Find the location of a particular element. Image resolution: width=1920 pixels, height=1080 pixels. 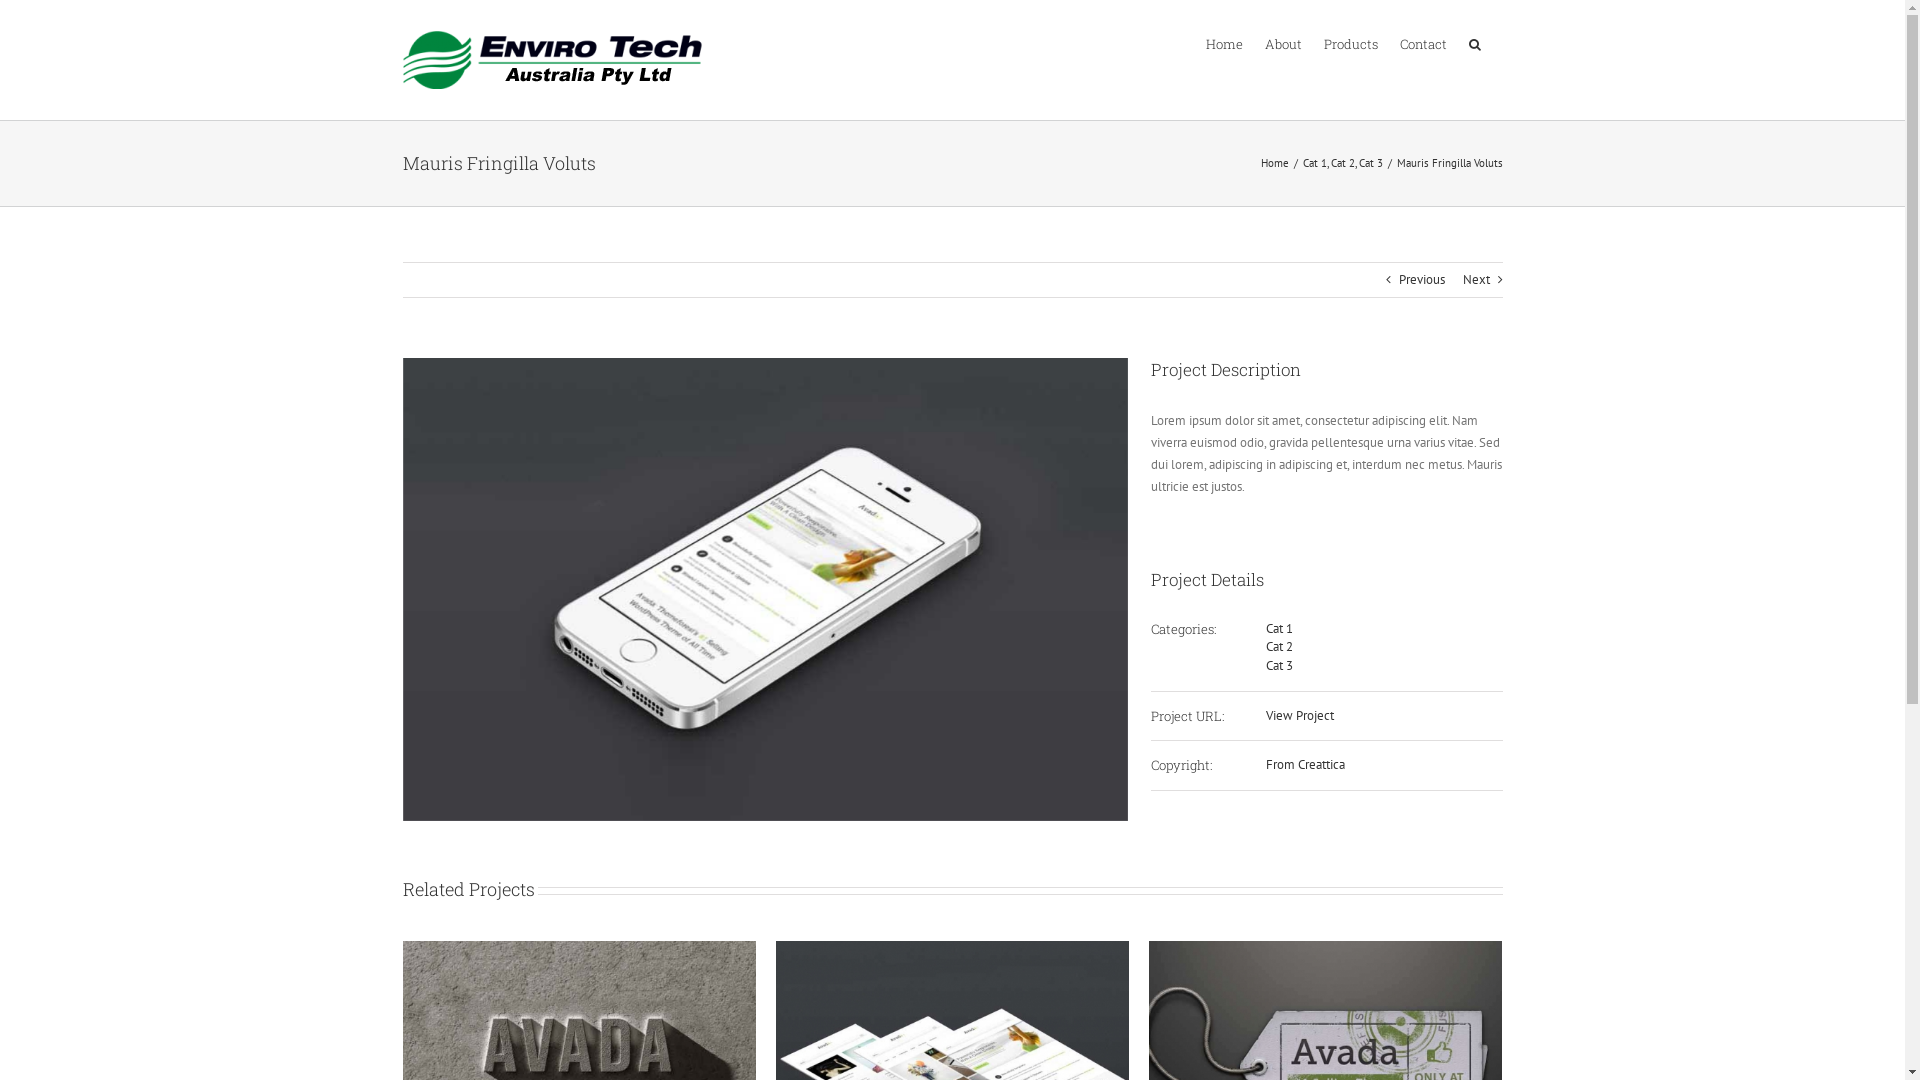

Previous is located at coordinates (1421, 280).